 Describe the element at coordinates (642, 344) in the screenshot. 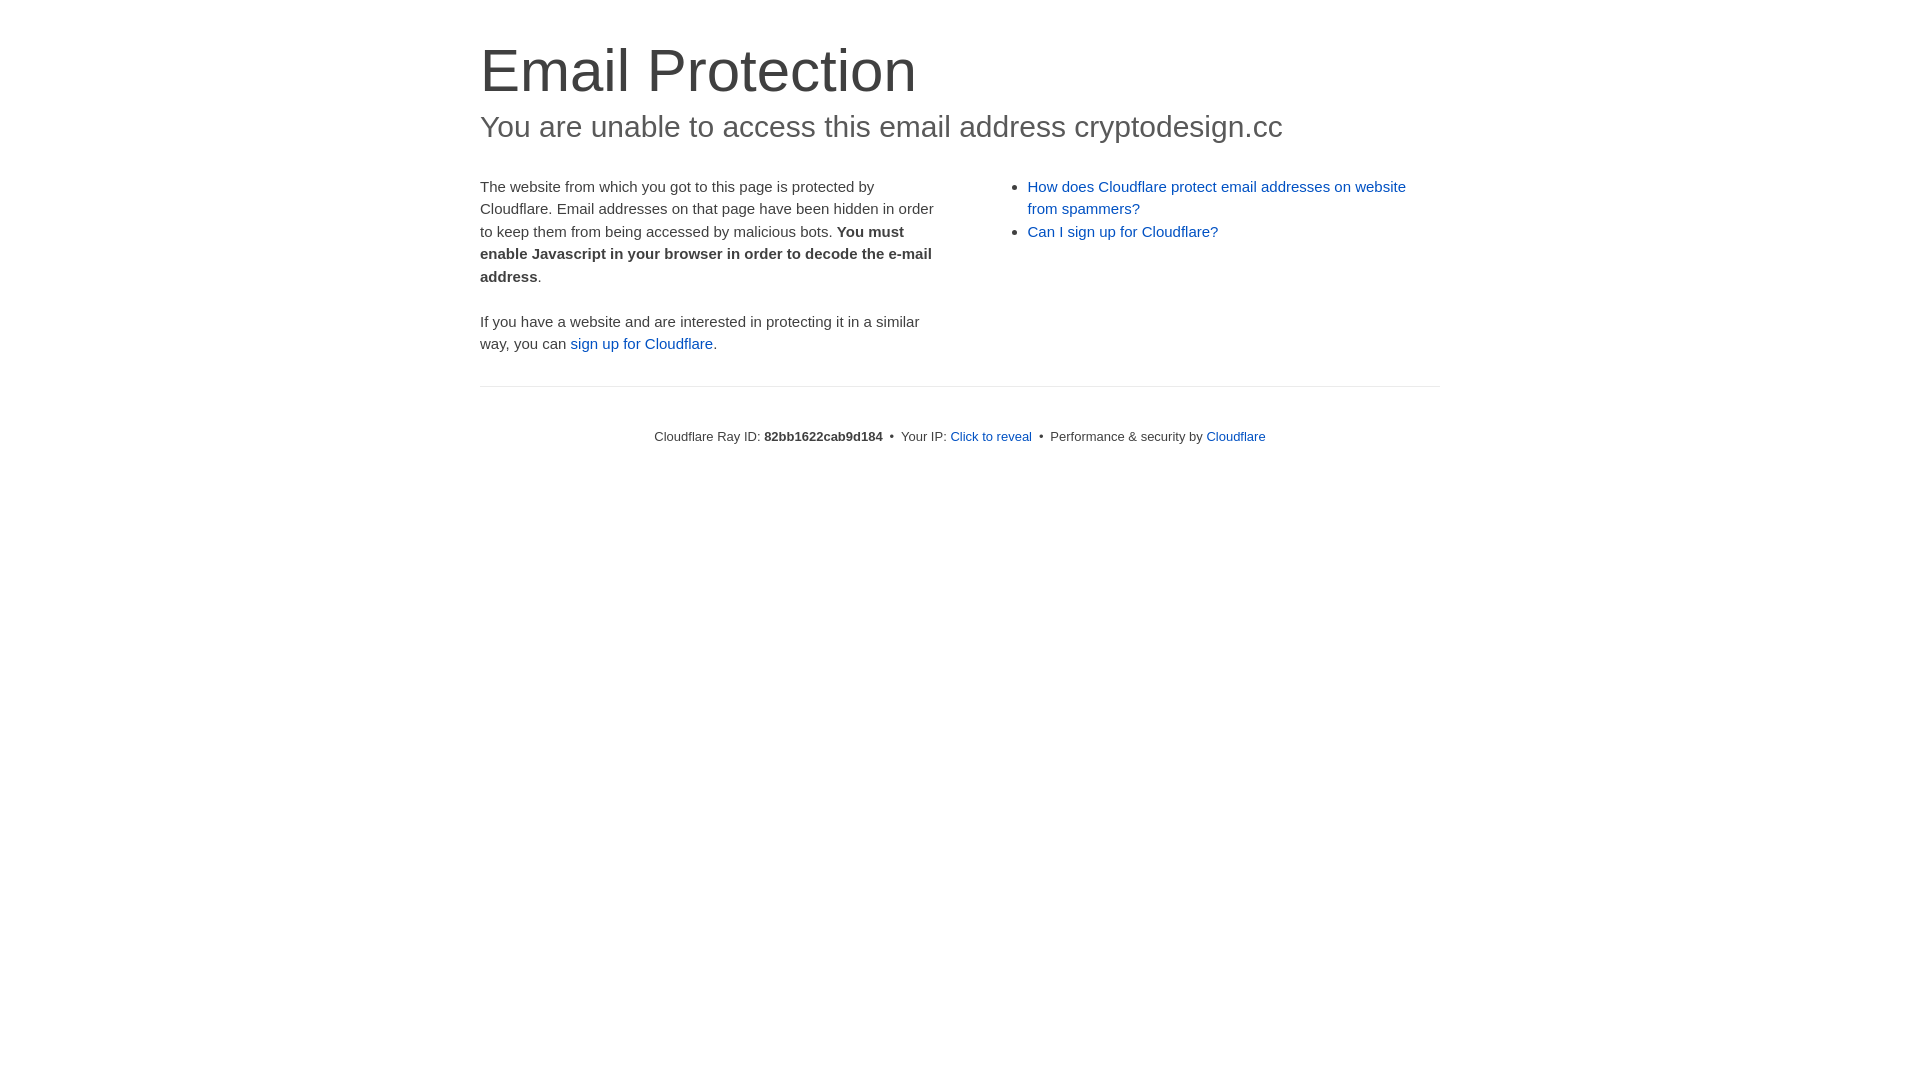

I see `sign up for Cloudflare` at that location.